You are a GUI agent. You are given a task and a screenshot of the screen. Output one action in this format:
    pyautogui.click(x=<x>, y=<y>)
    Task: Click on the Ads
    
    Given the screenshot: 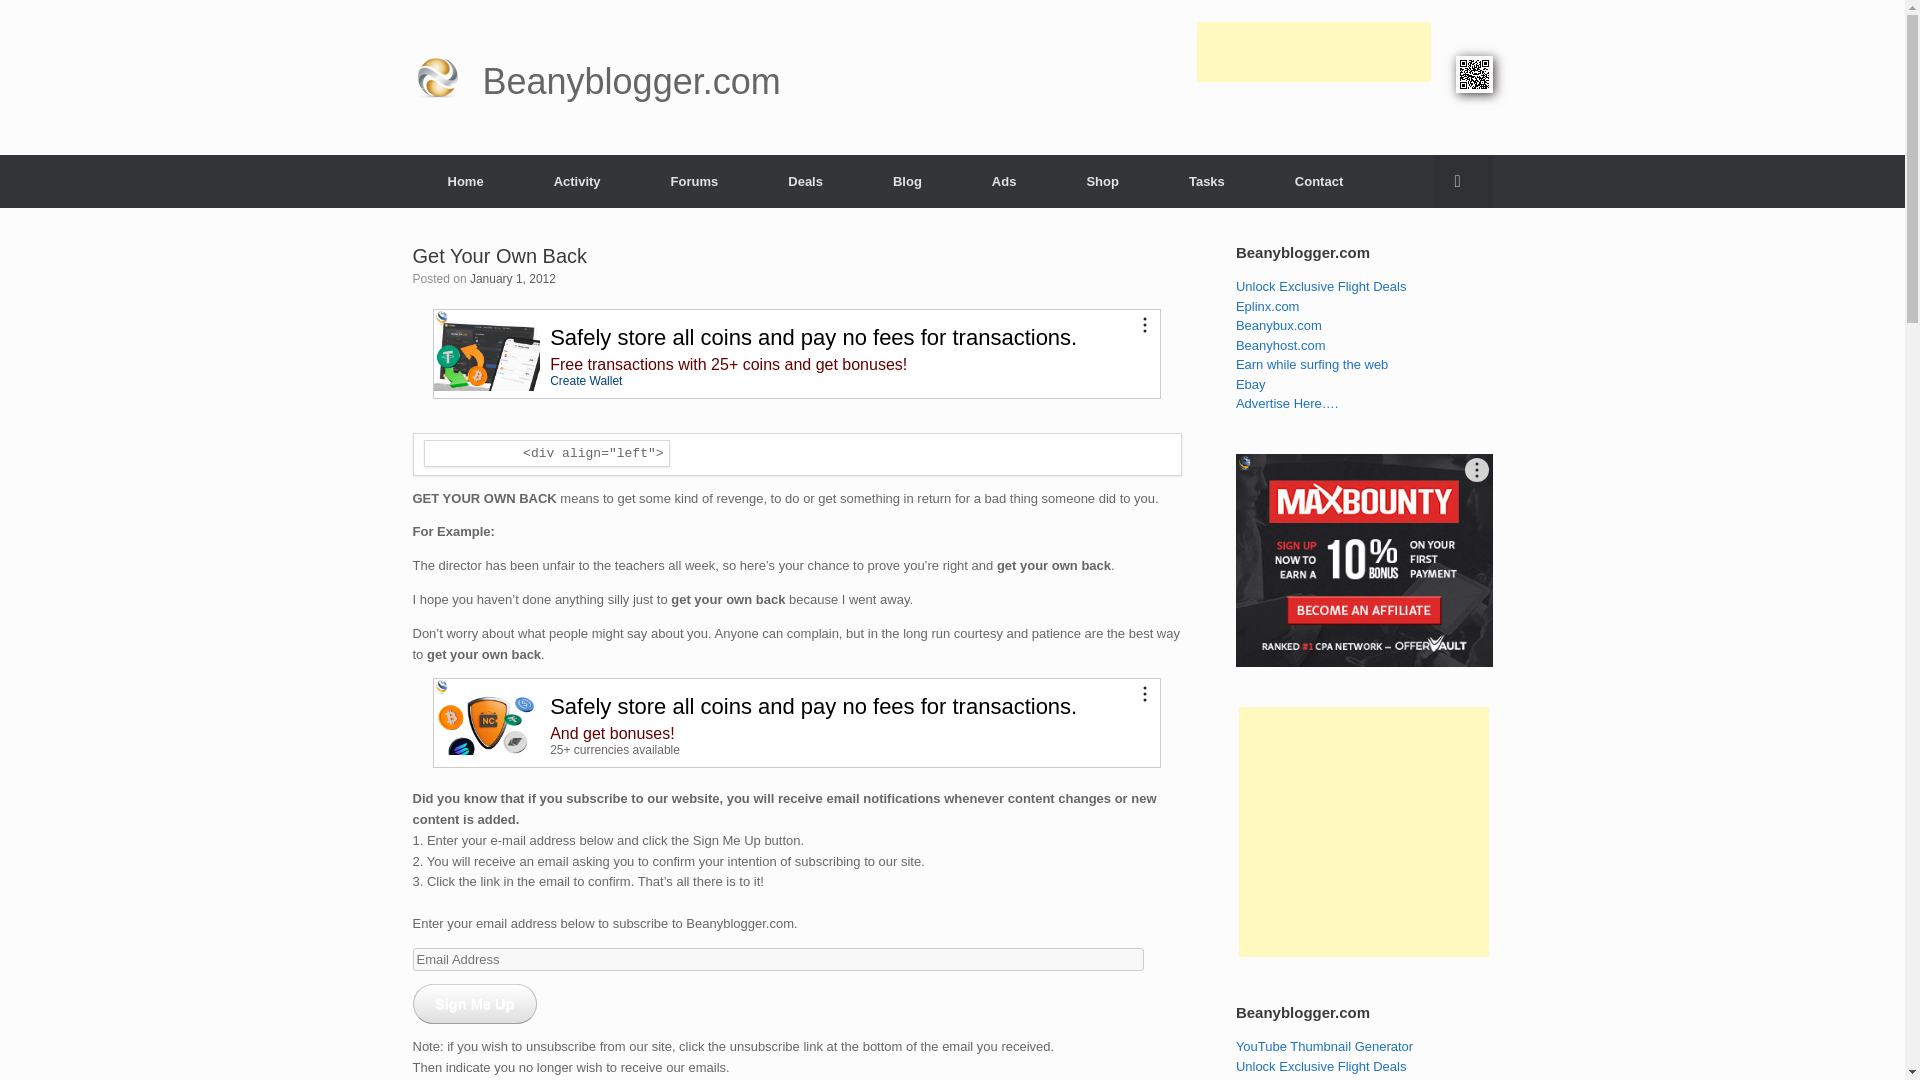 What is the action you would take?
    pyautogui.click(x=1004, y=180)
    